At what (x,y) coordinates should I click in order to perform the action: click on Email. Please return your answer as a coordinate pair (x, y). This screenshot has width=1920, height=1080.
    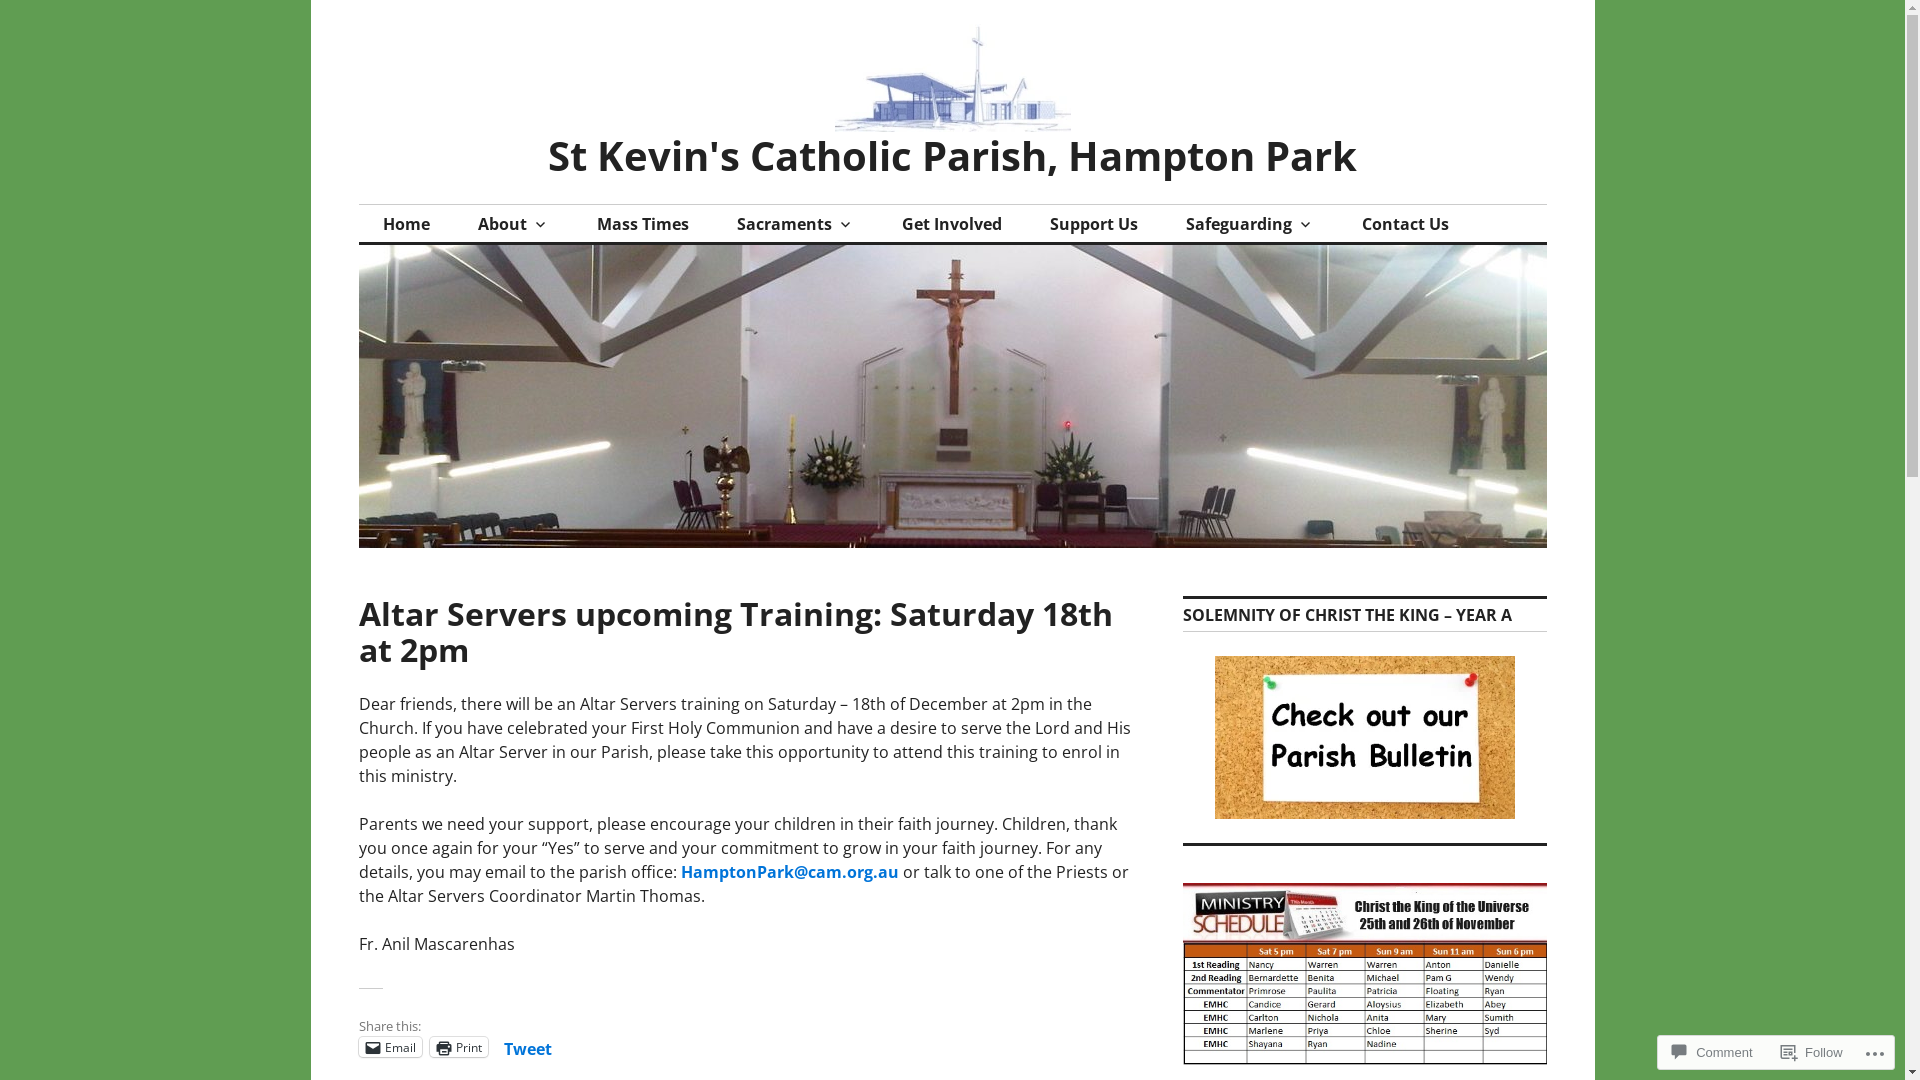
    Looking at the image, I should click on (390, 1047).